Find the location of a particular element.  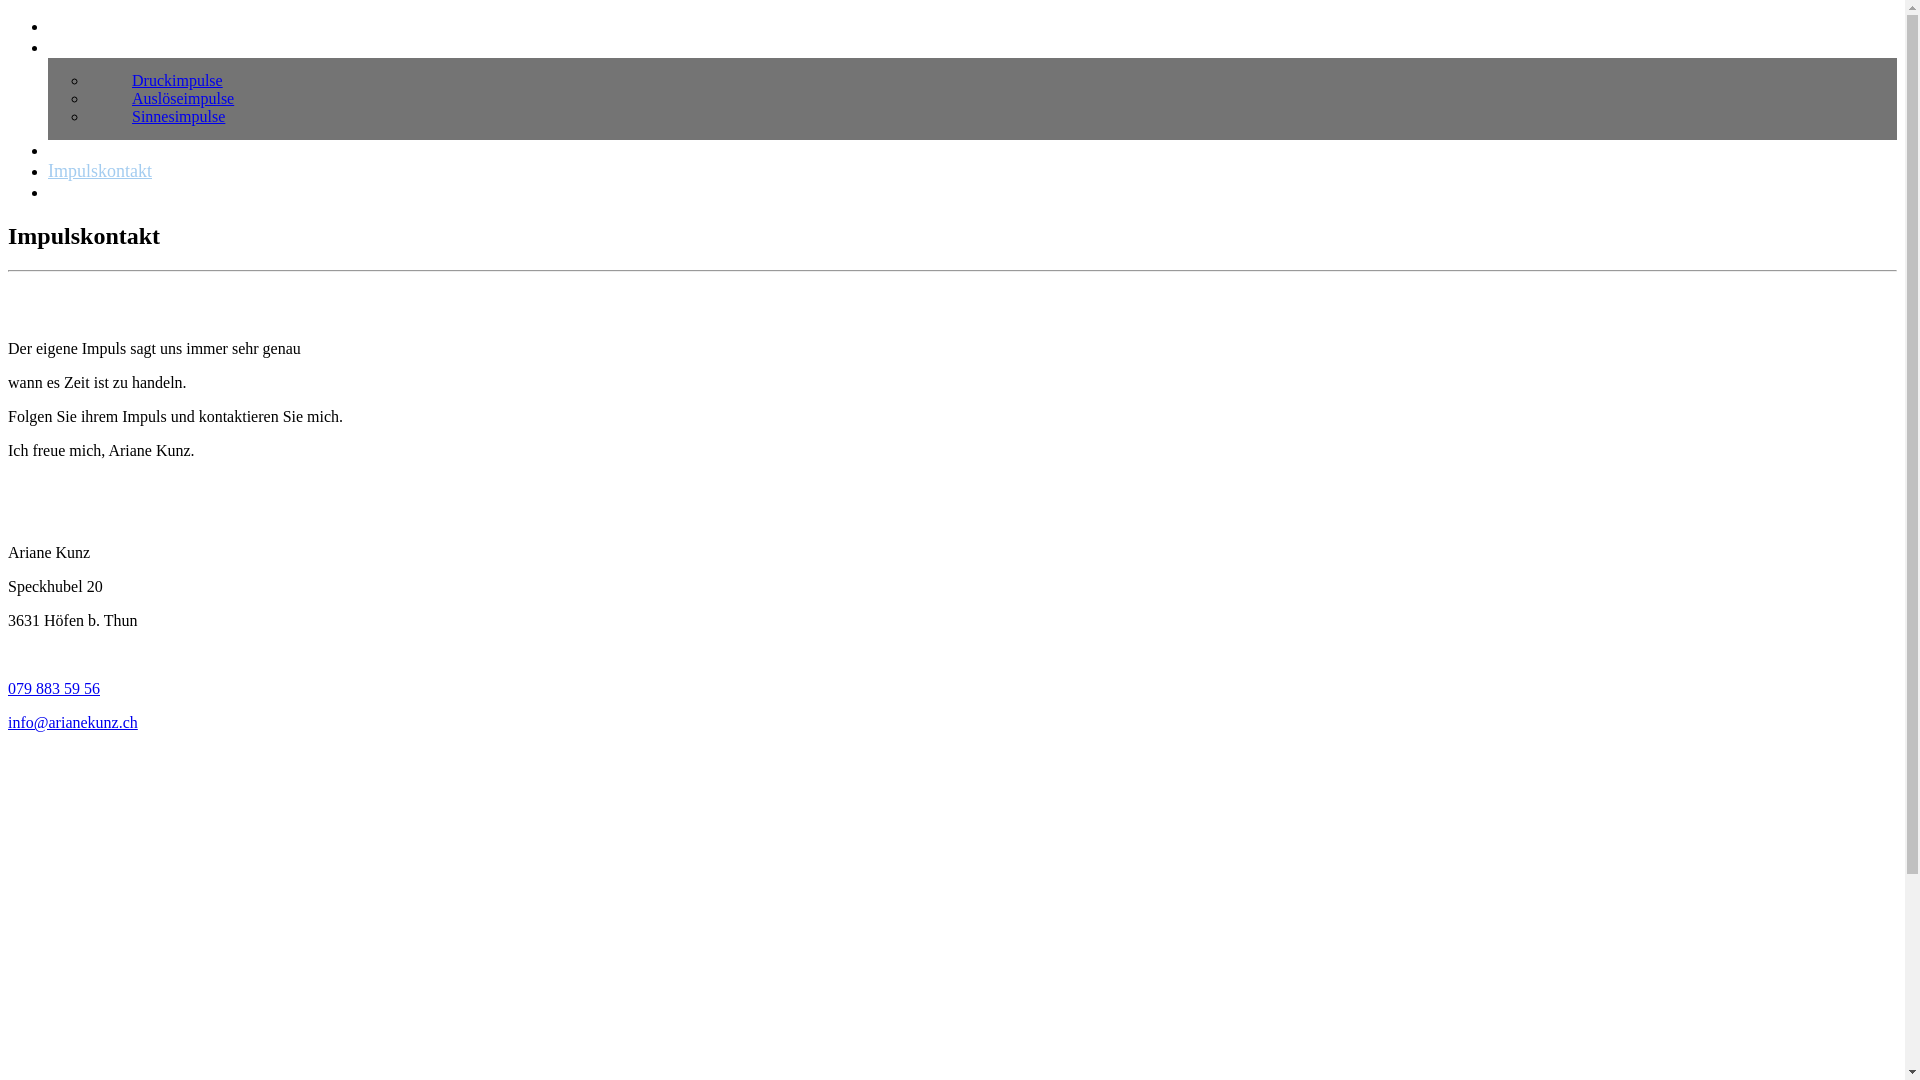

Impulskontakt is located at coordinates (100, 170).